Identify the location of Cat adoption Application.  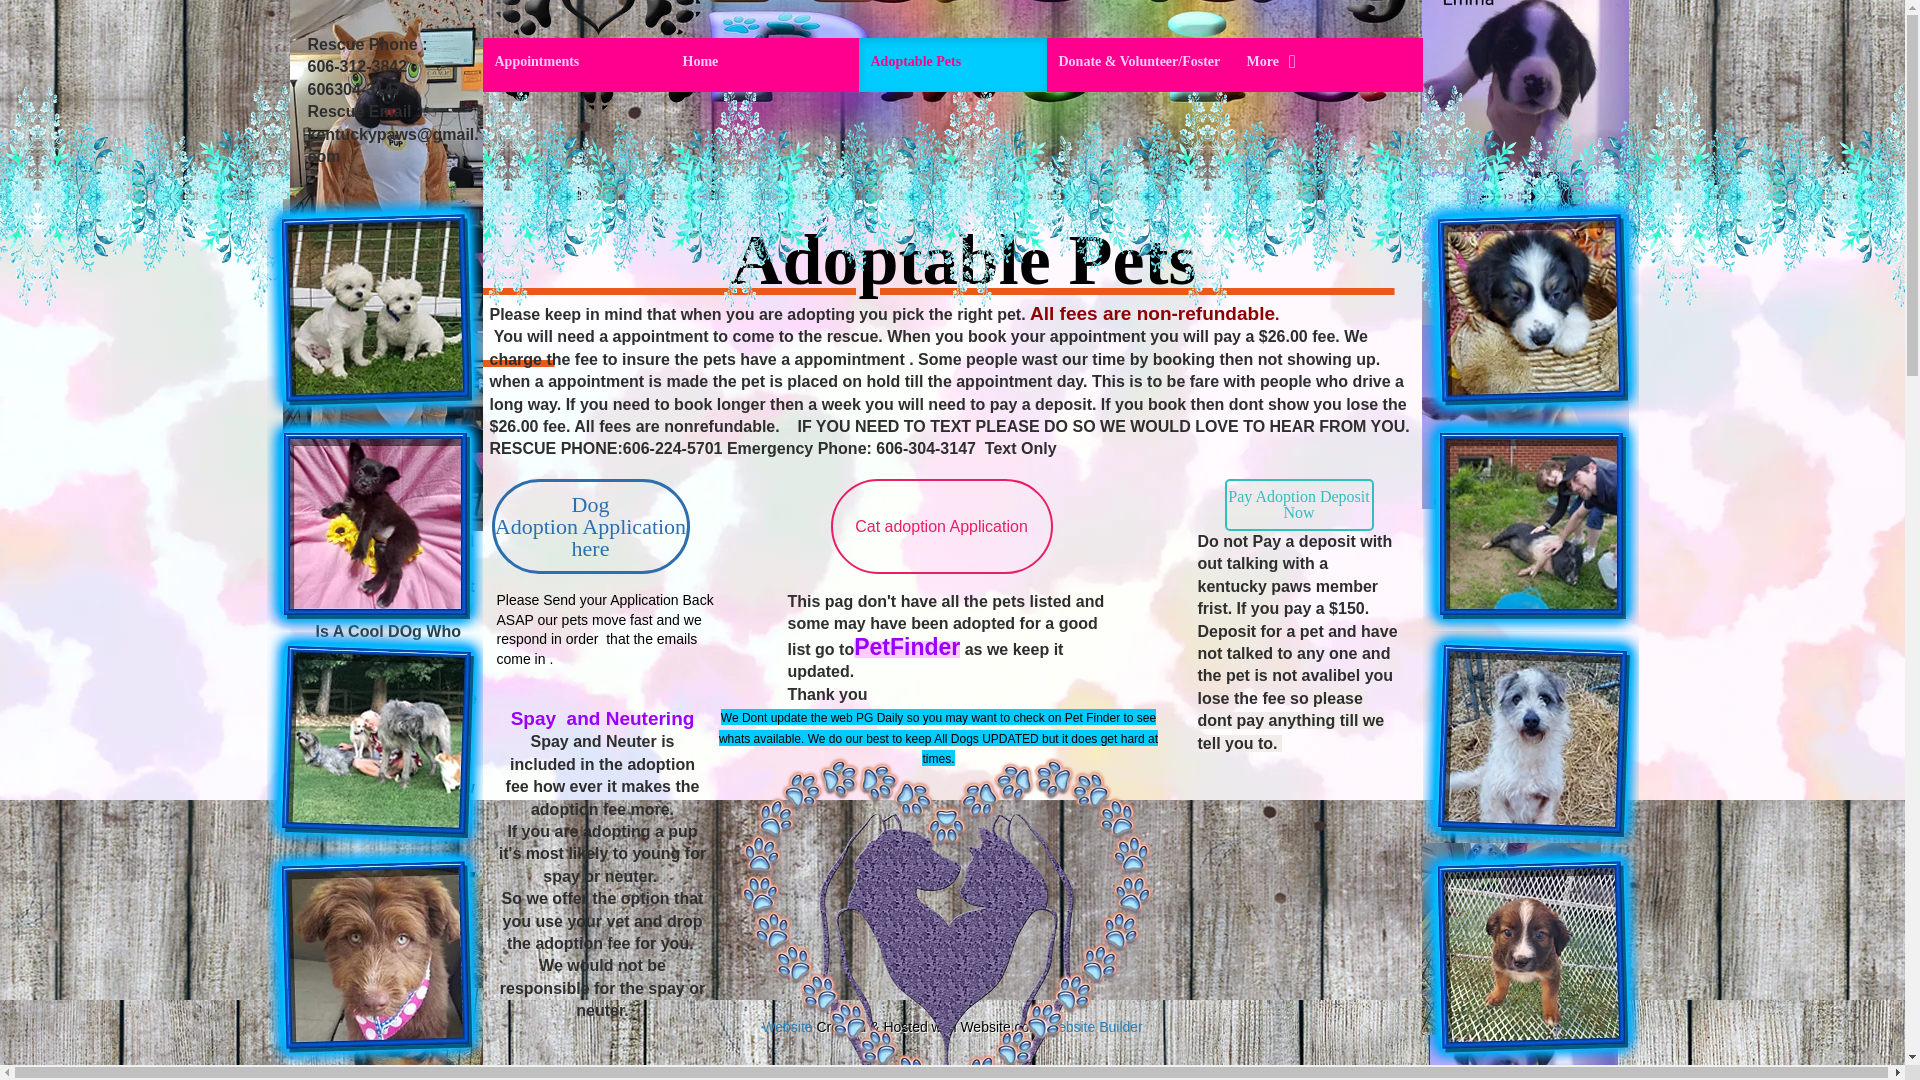
(940, 526).